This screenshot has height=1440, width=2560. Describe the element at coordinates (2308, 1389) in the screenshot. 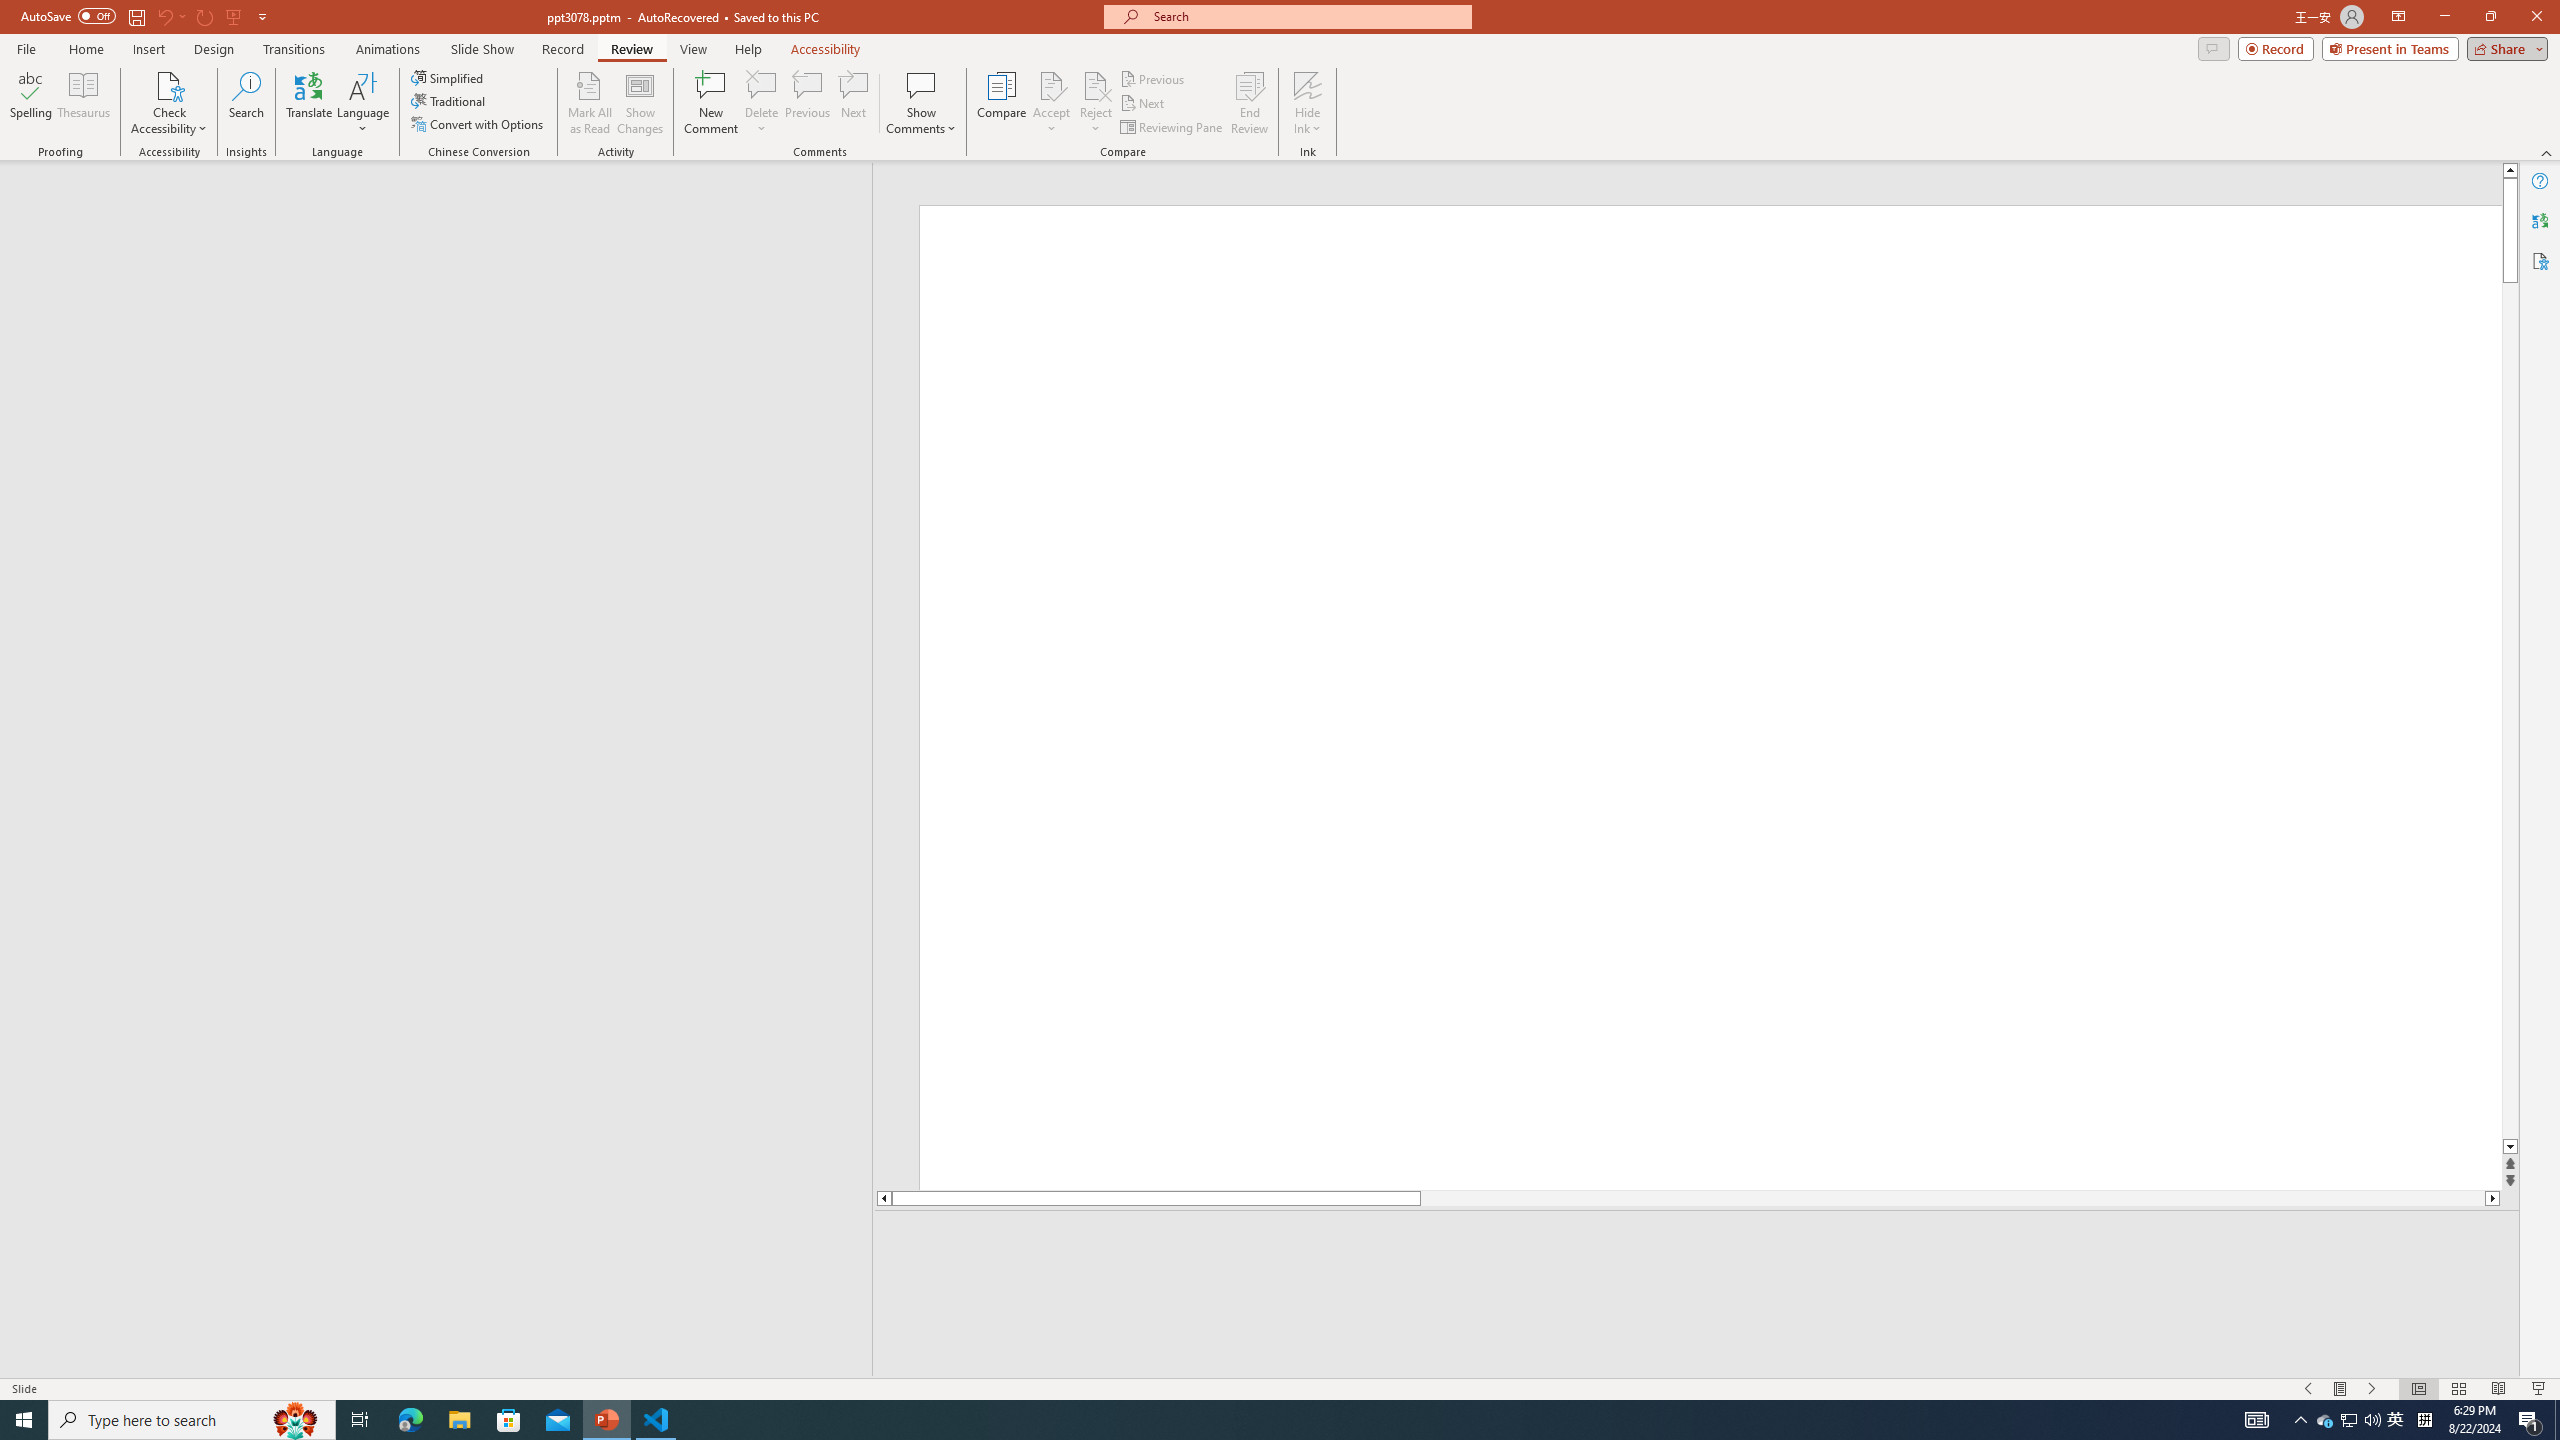

I see `Slide Show Previous On` at that location.